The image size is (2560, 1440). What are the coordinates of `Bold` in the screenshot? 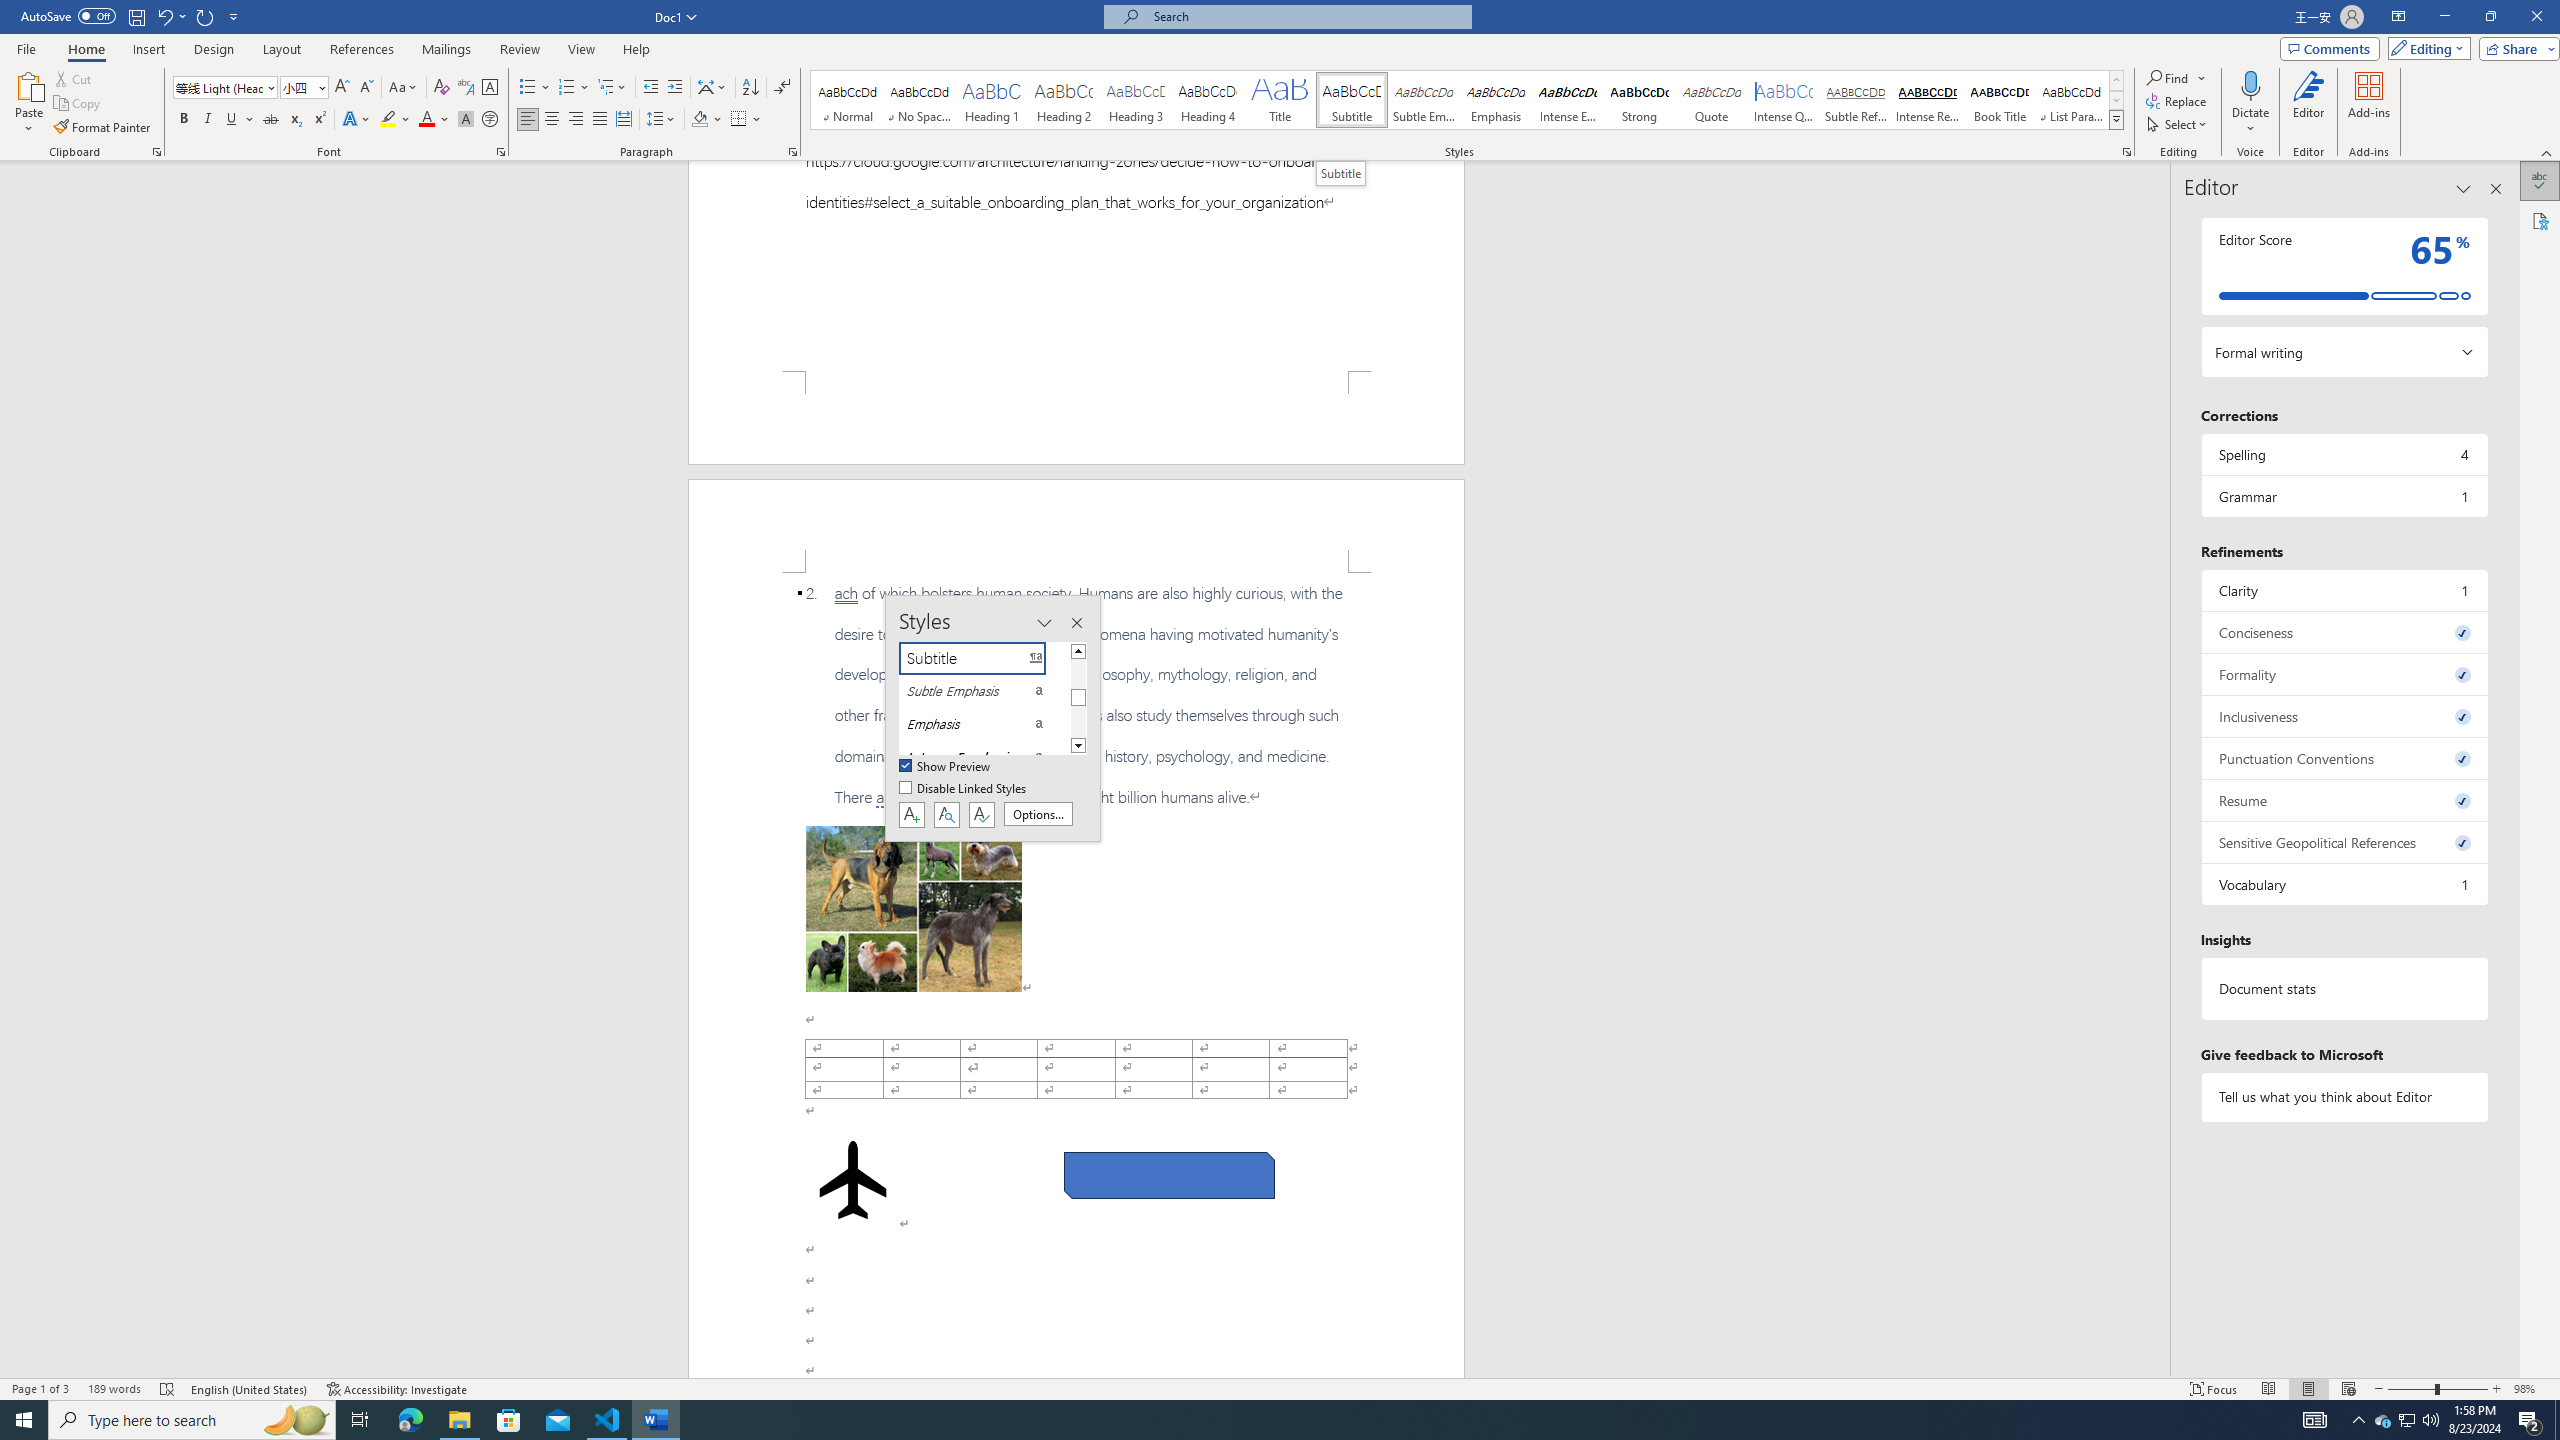 It's located at (184, 120).